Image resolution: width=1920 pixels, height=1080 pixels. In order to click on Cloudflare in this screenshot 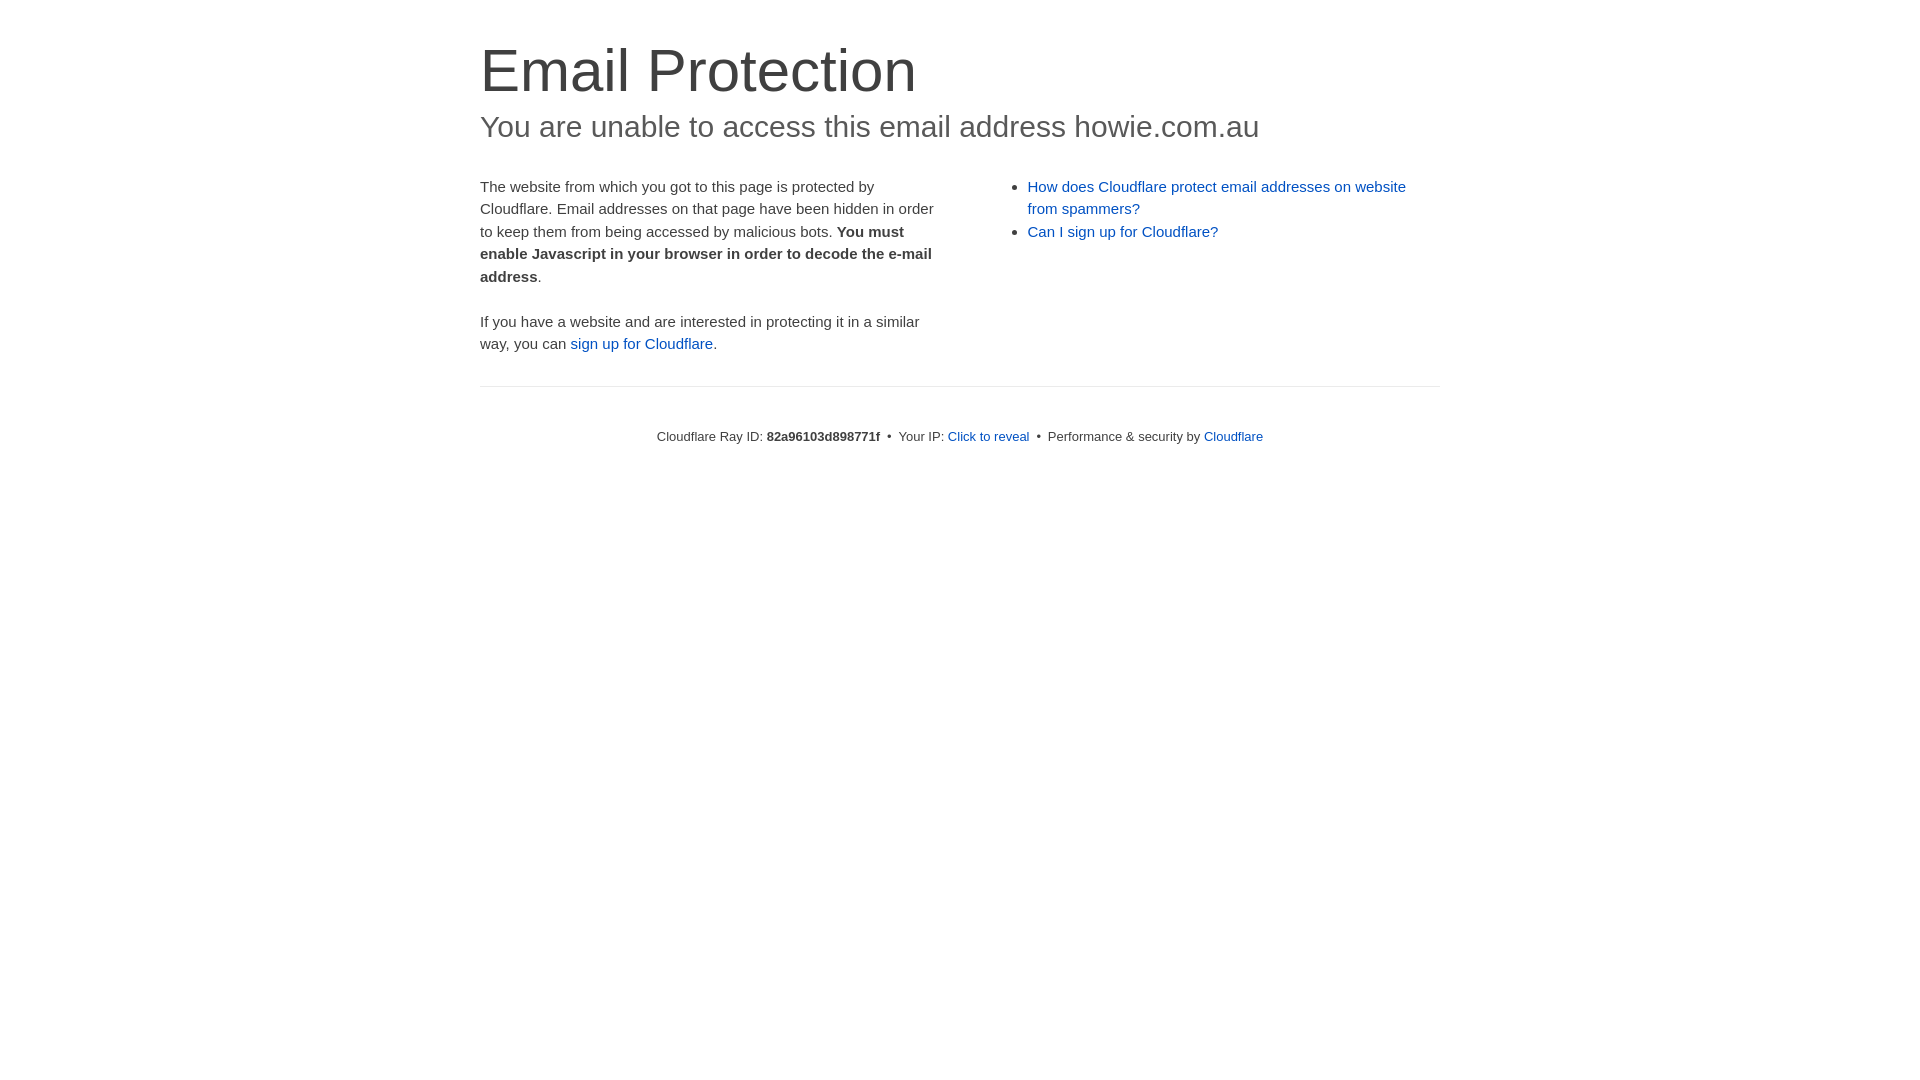, I will do `click(1234, 436)`.